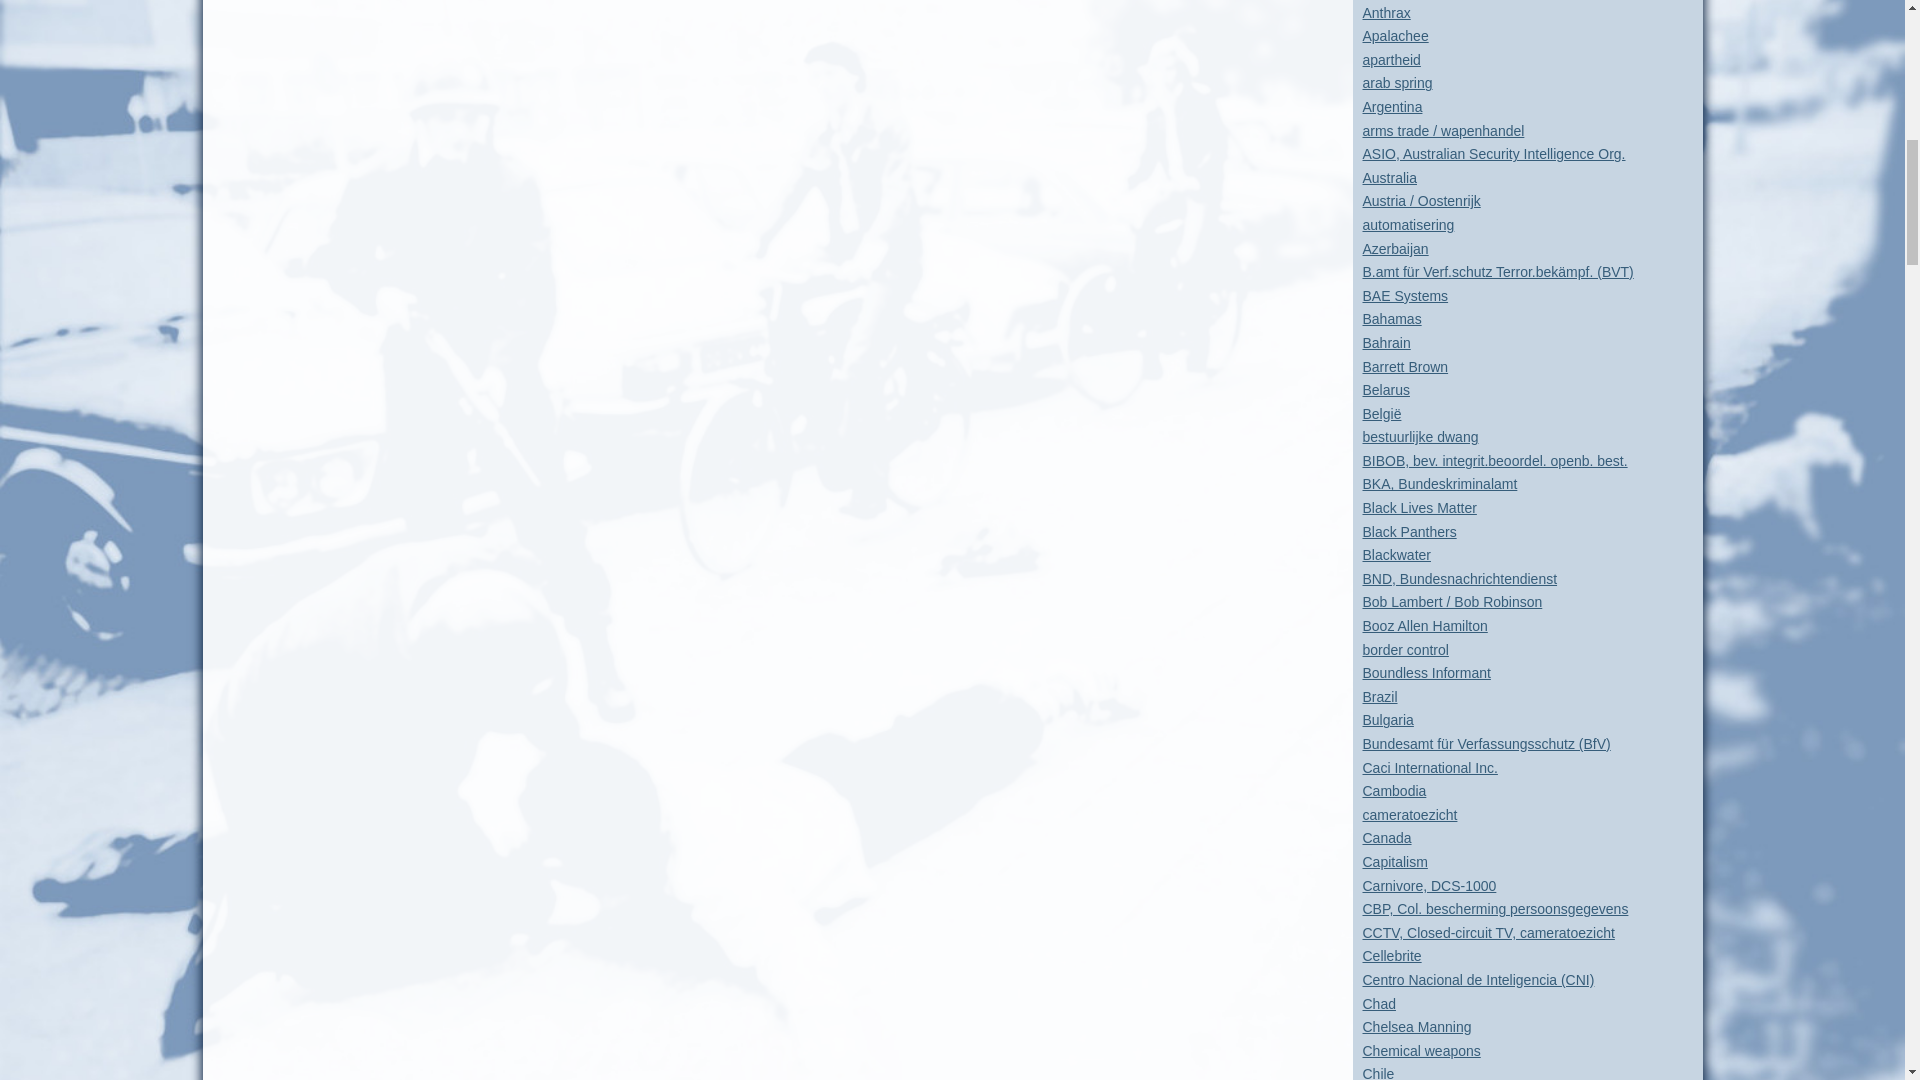 The height and width of the screenshot is (1080, 1920). What do you see at coordinates (1394, 248) in the screenshot?
I see `Azerbaijan` at bounding box center [1394, 248].